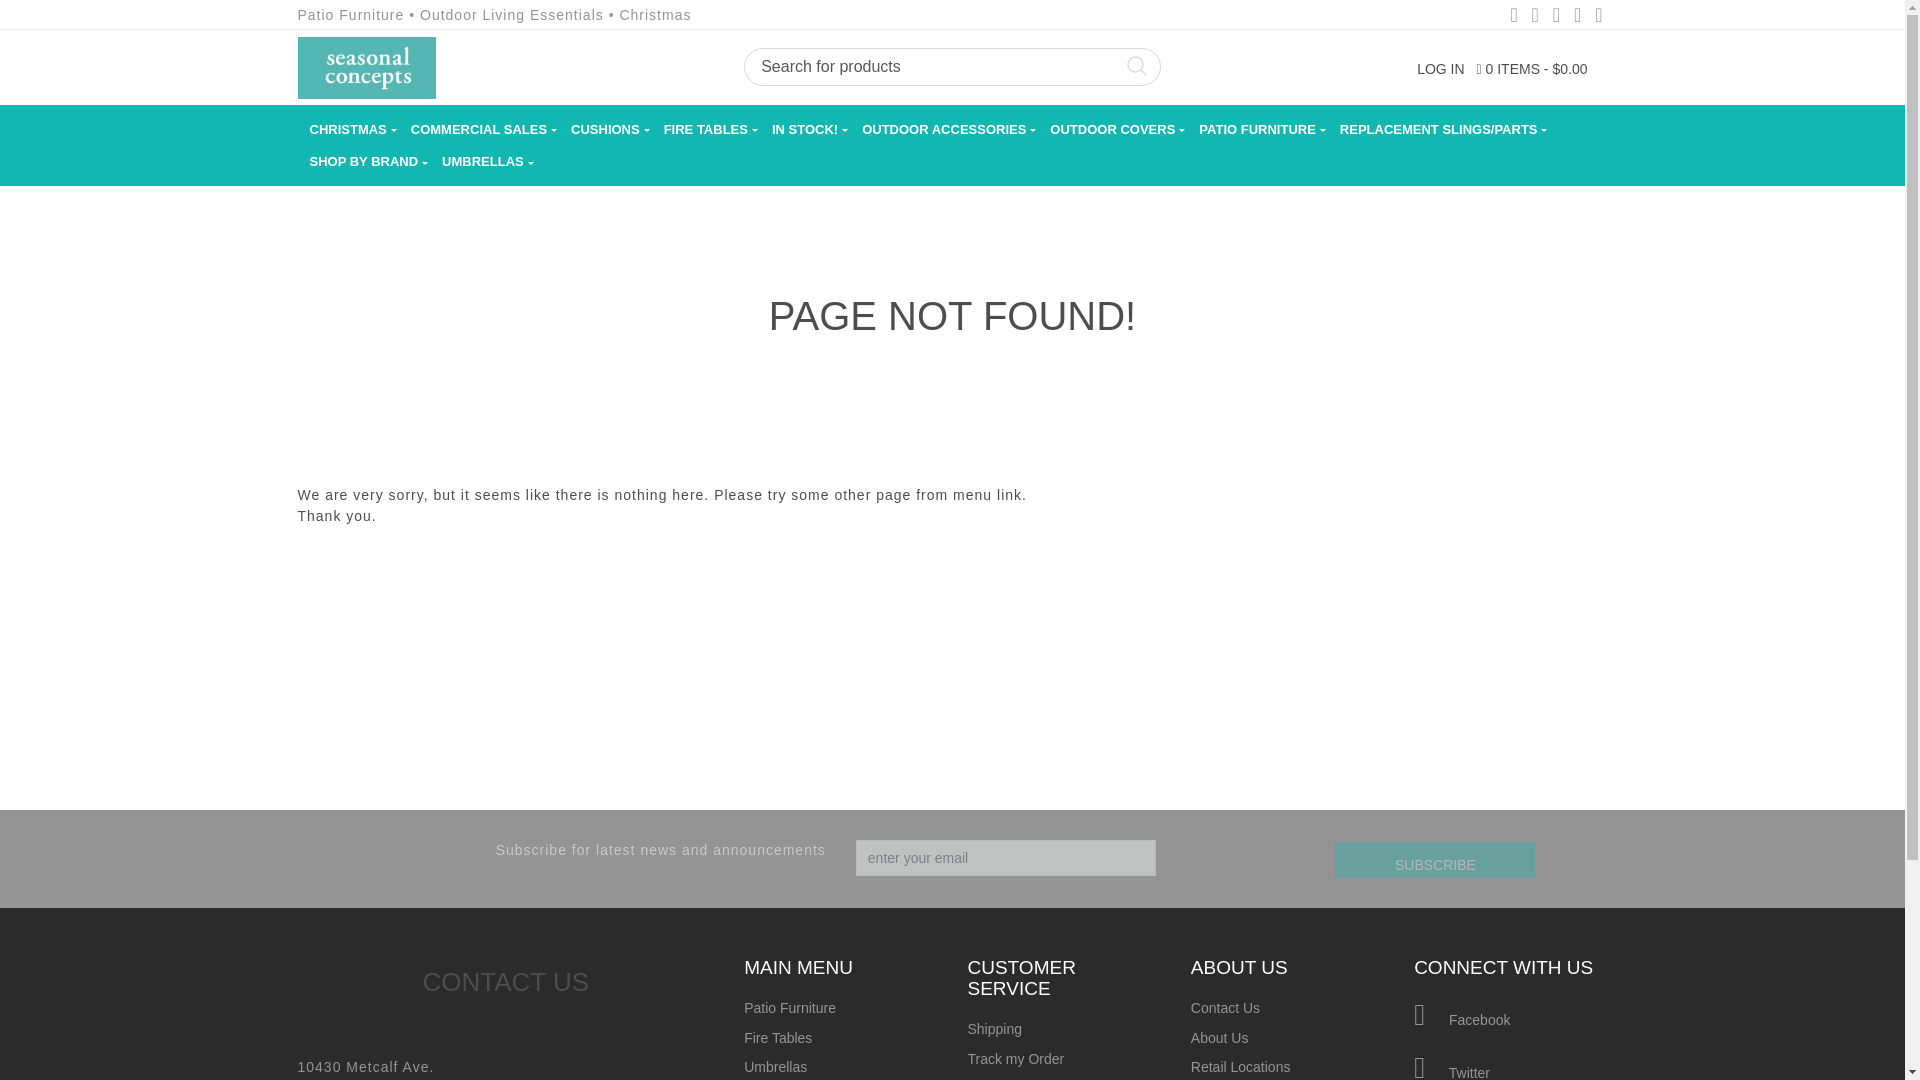  What do you see at coordinates (1576, 16) in the screenshot?
I see `Instagram` at bounding box center [1576, 16].